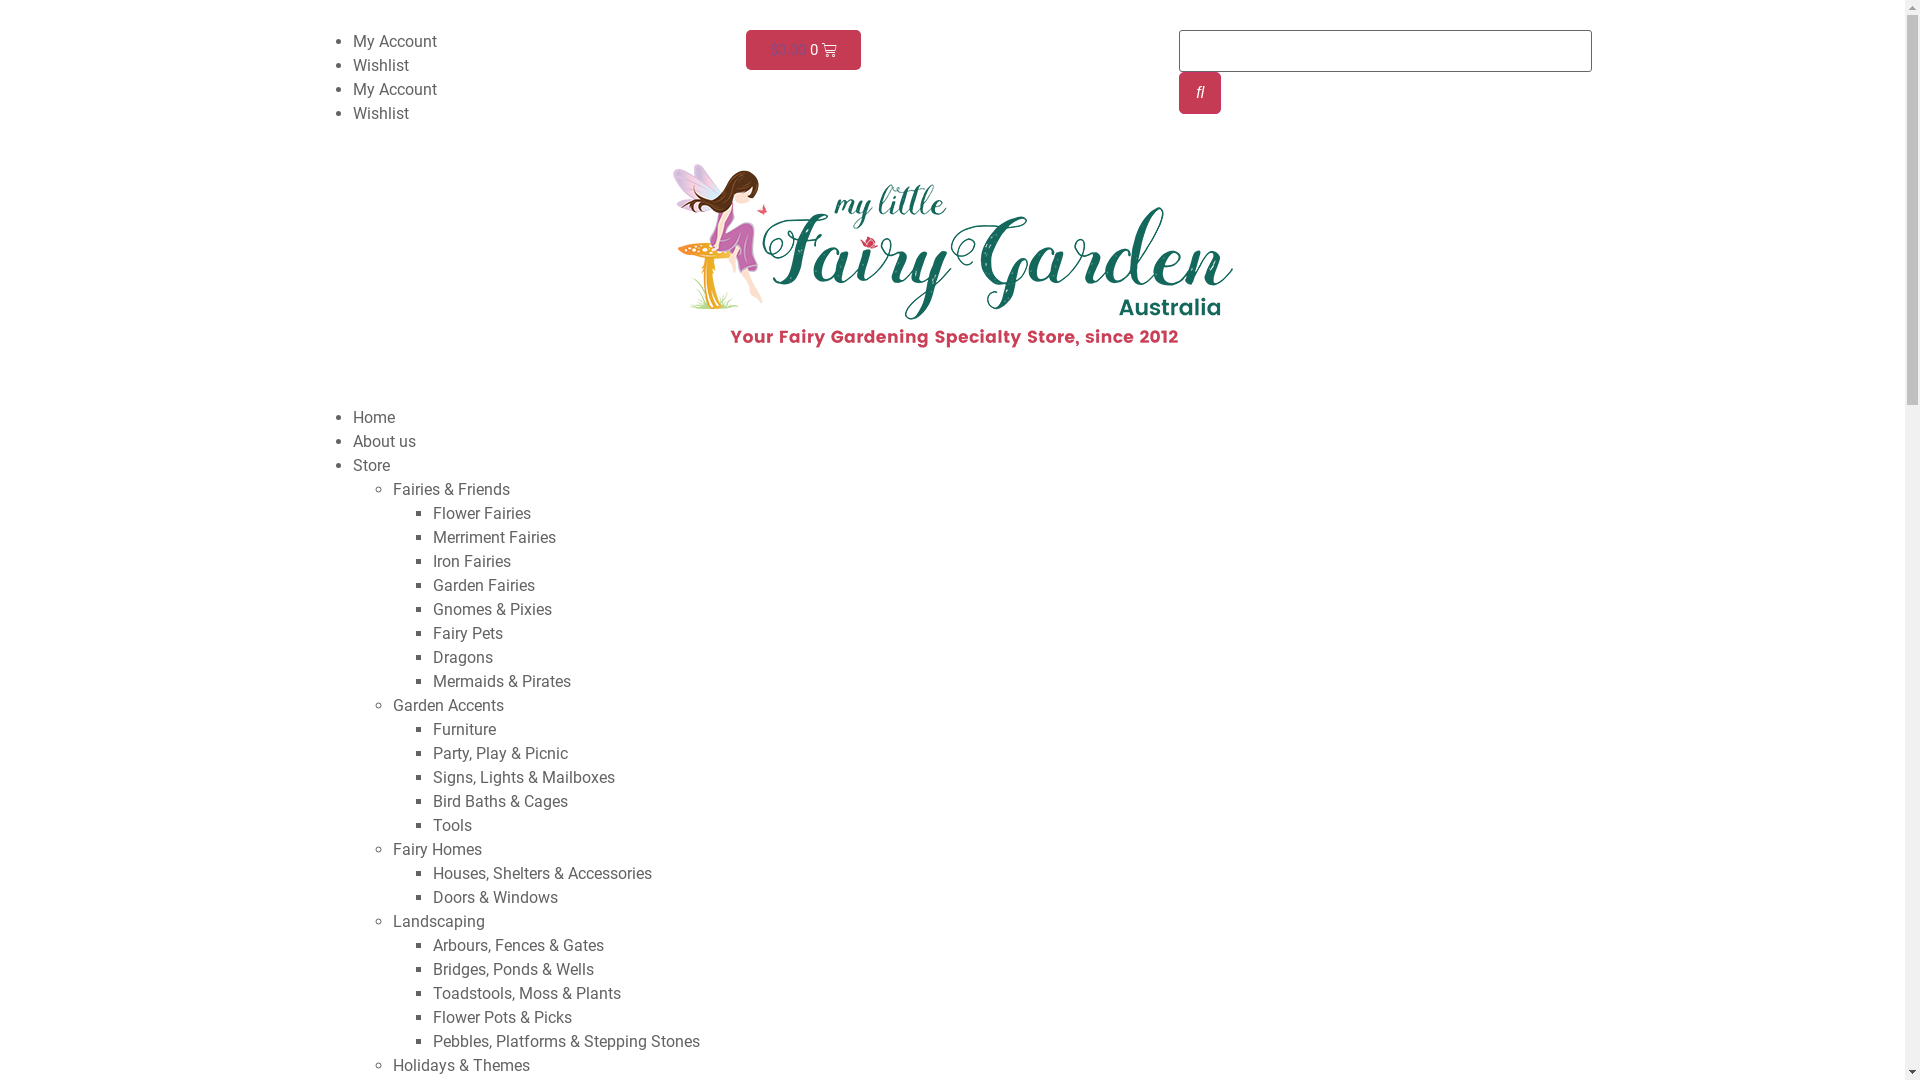 Image resolution: width=1920 pixels, height=1080 pixels. I want to click on Fairies & Friends, so click(450, 490).